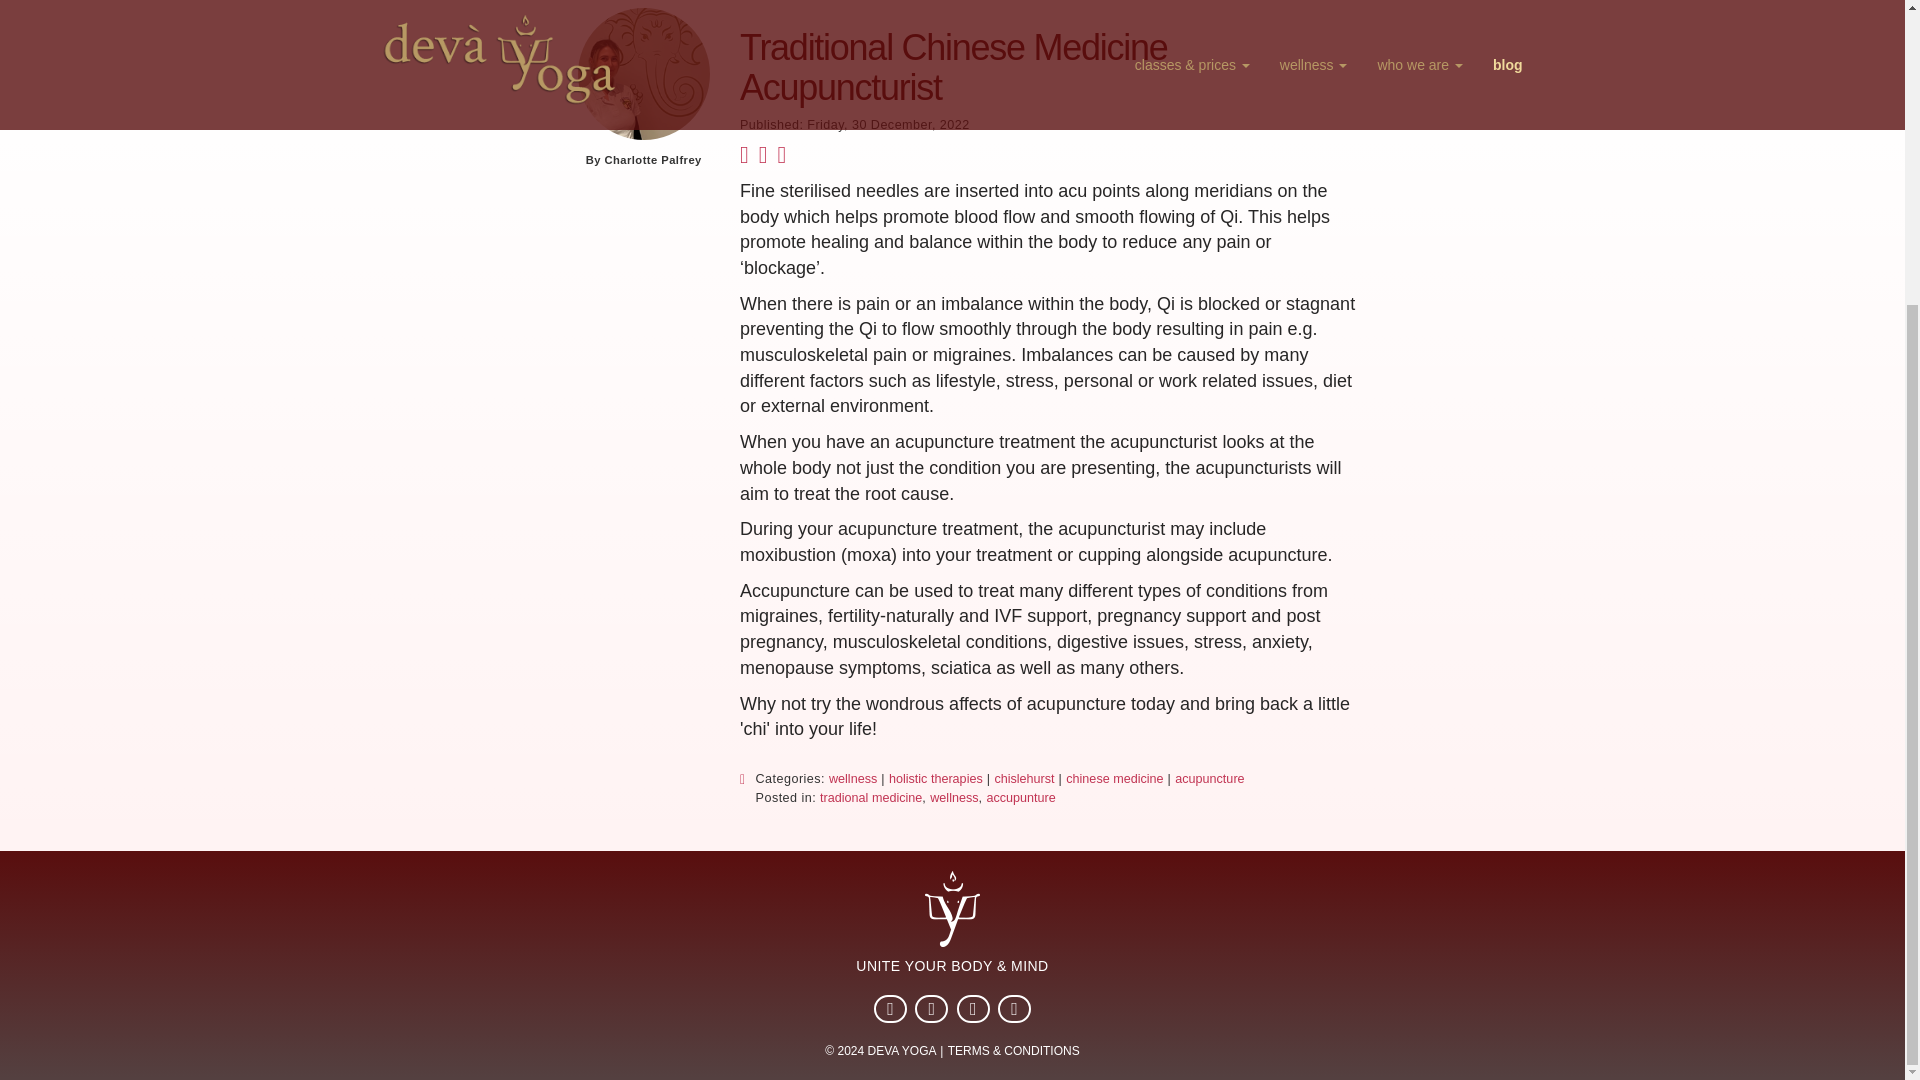 The image size is (1920, 1080). What do you see at coordinates (1114, 780) in the screenshot?
I see `chinese medicine` at bounding box center [1114, 780].